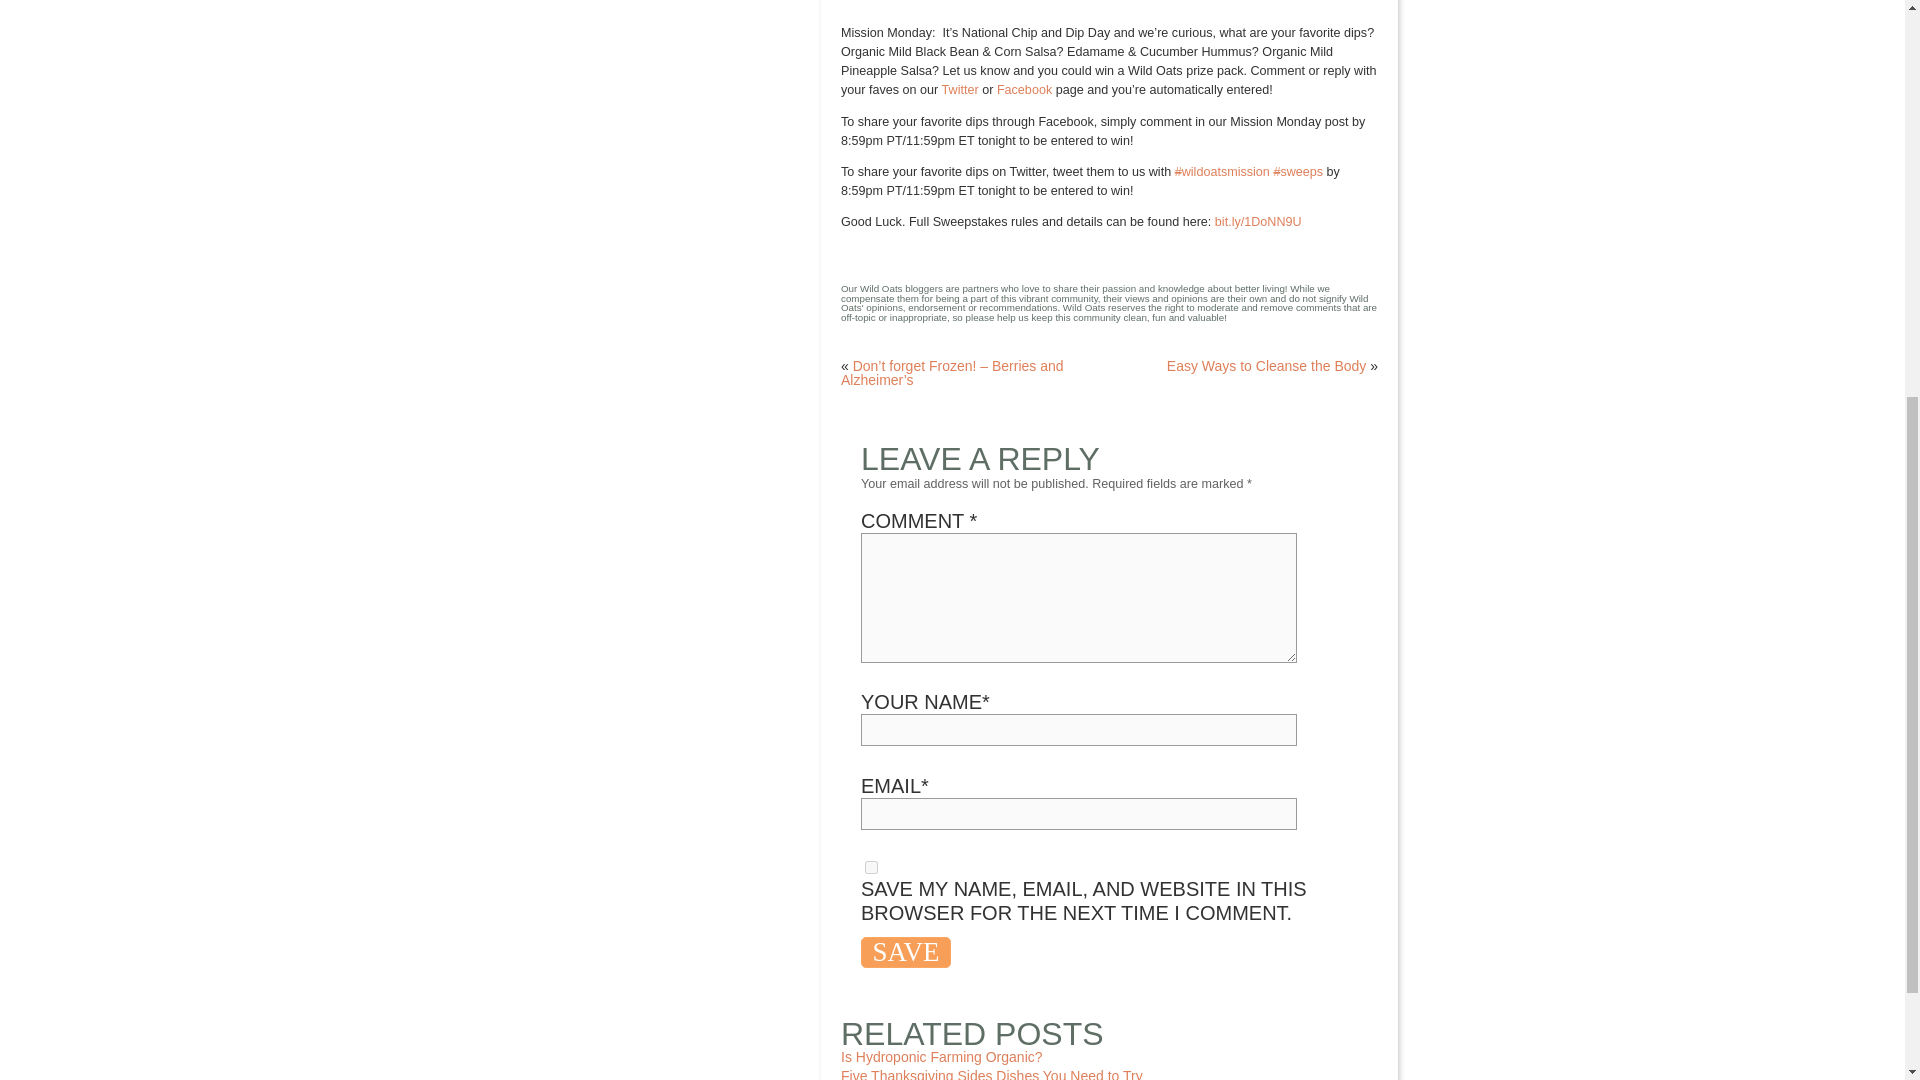 Image resolution: width=1920 pixels, height=1080 pixels. I want to click on SAVE, so click(905, 952).